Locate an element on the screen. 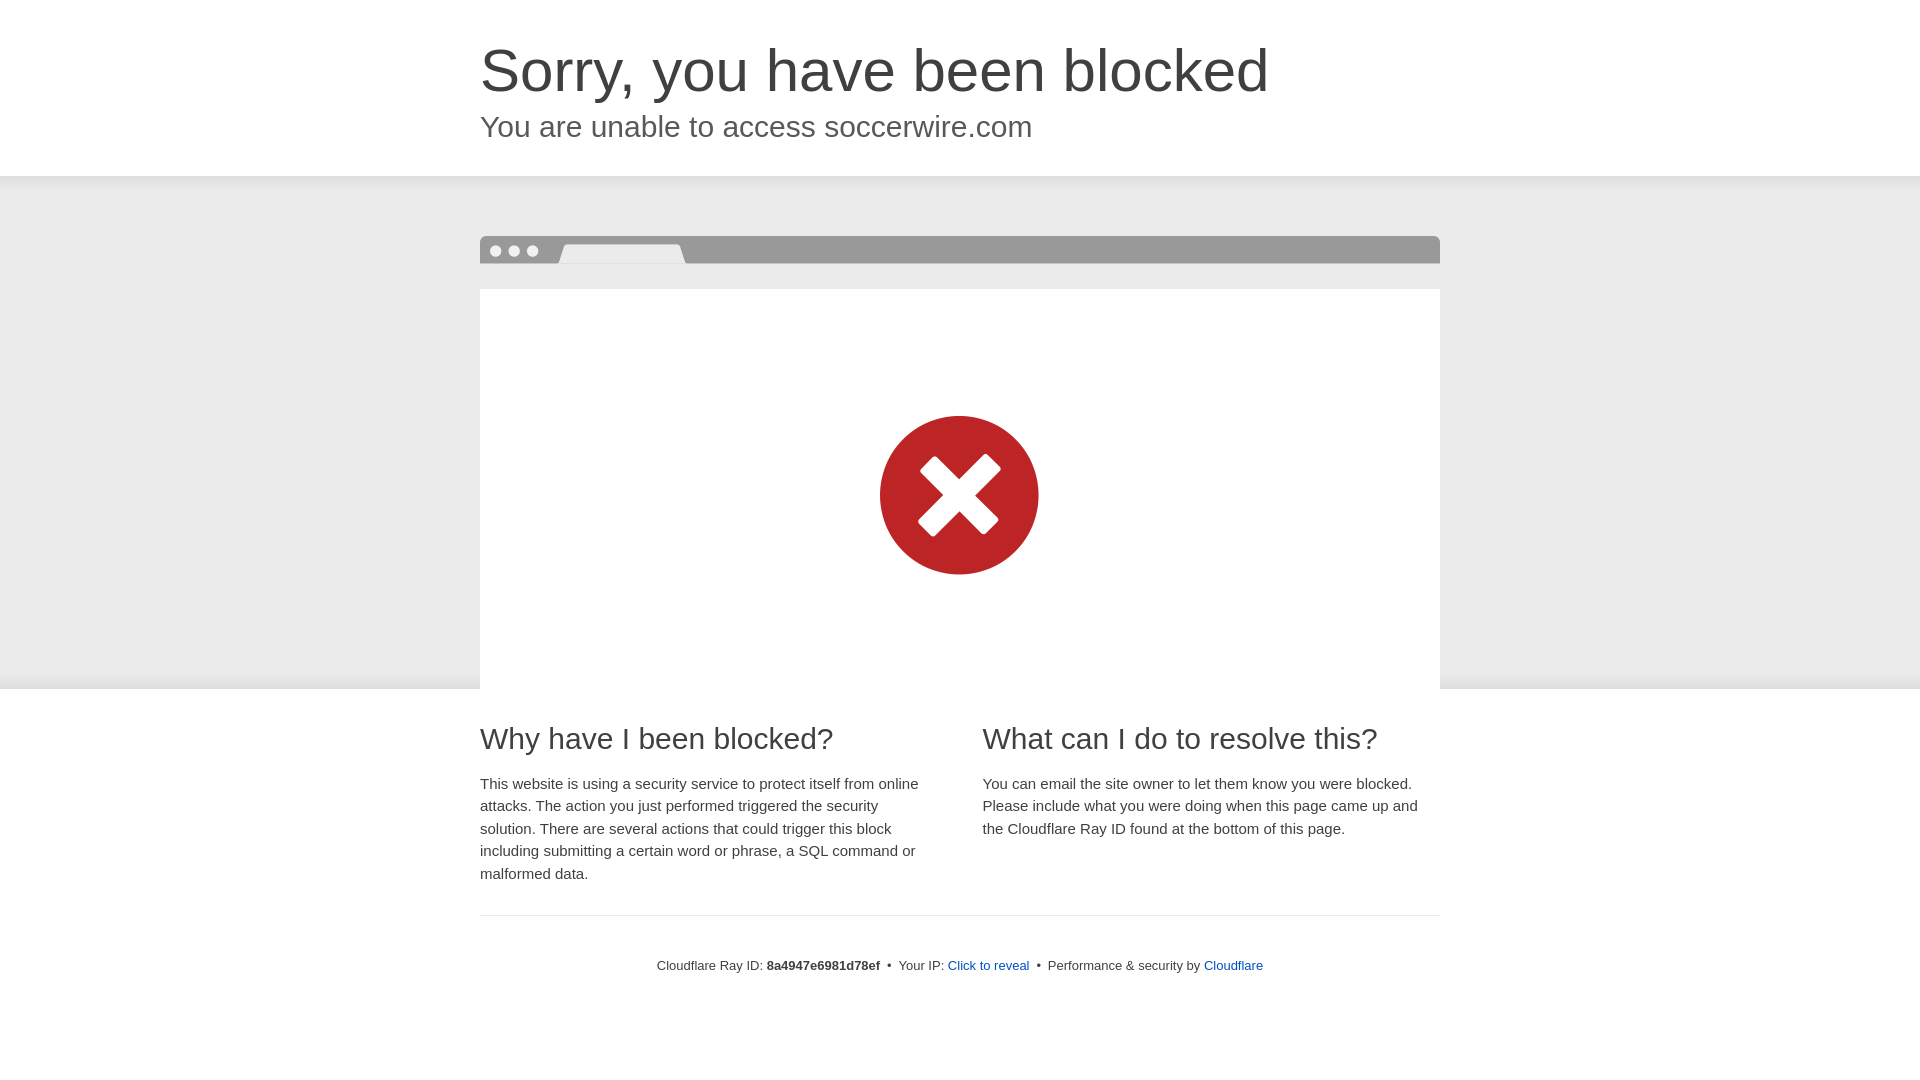 This screenshot has width=1920, height=1080. Cloudflare is located at coordinates (1233, 965).